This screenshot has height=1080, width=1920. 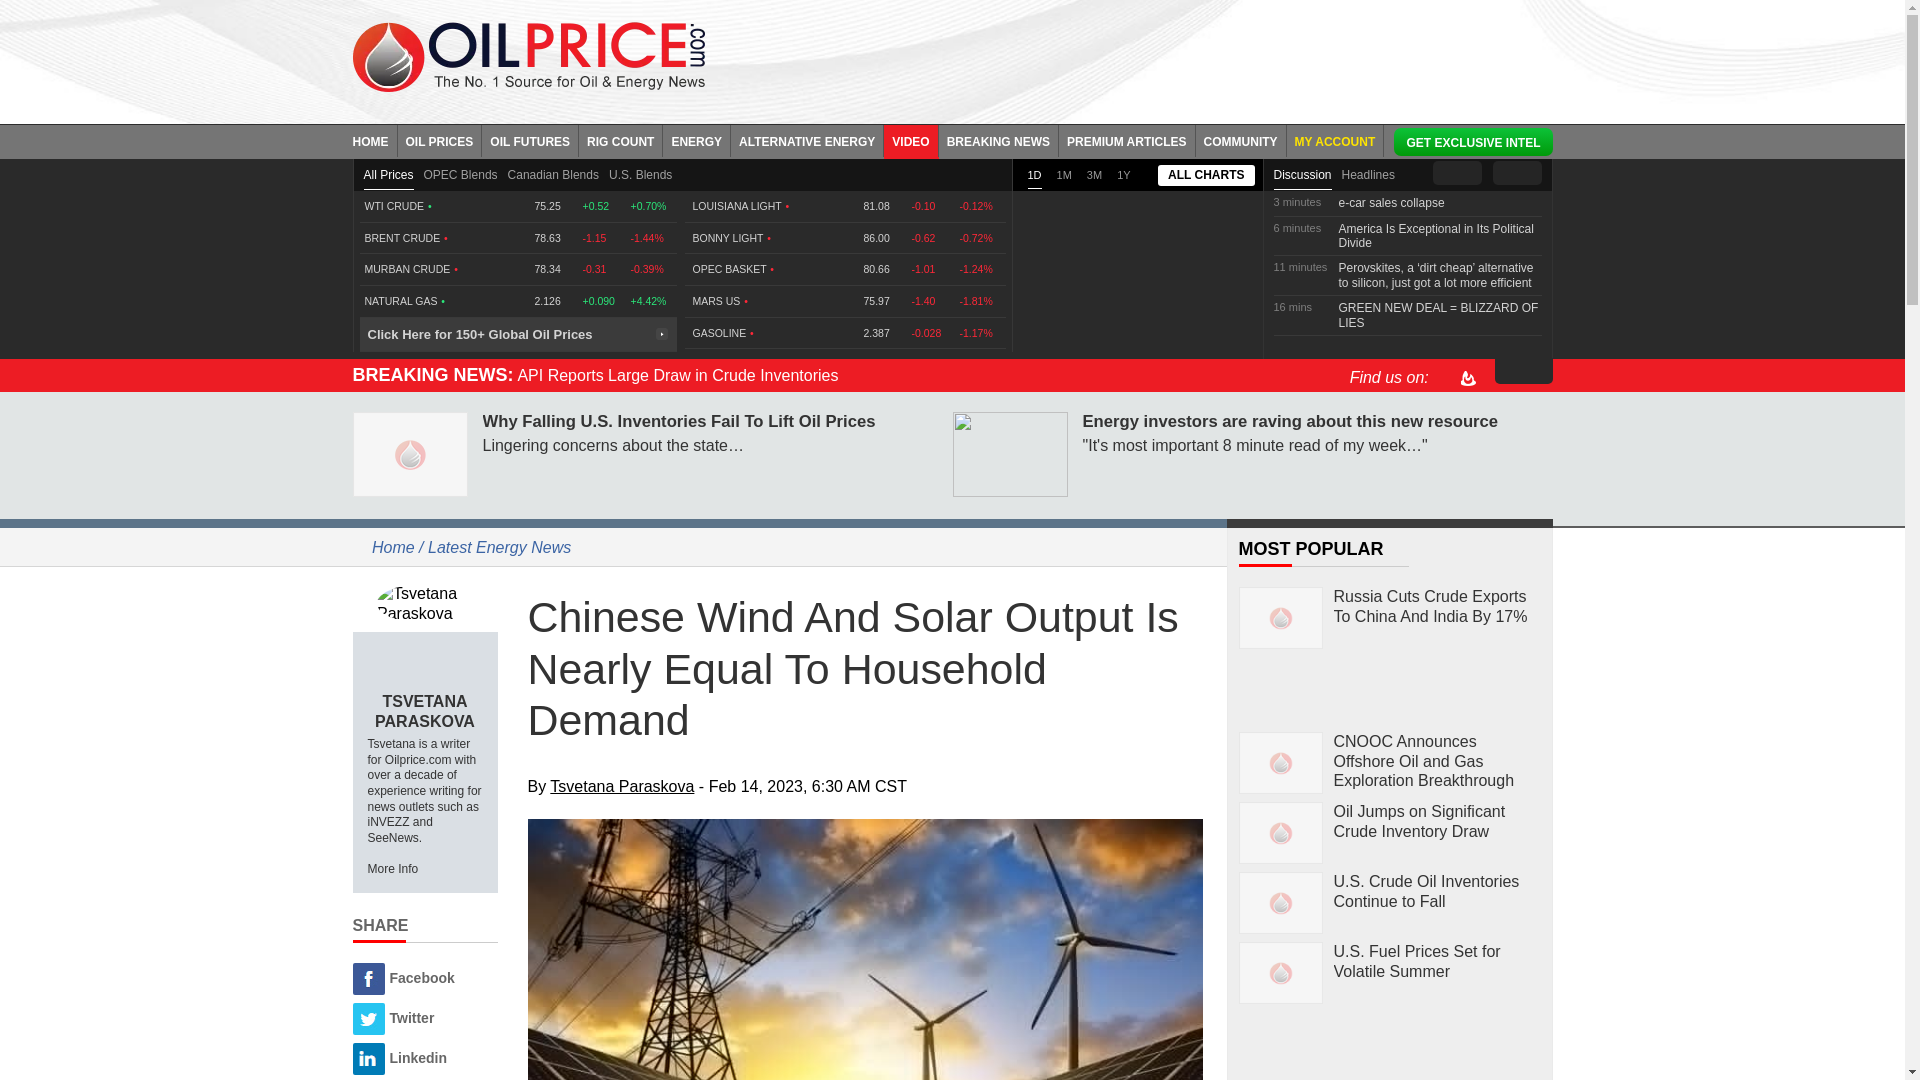 I want to click on OIL PRICES, so click(x=440, y=140).